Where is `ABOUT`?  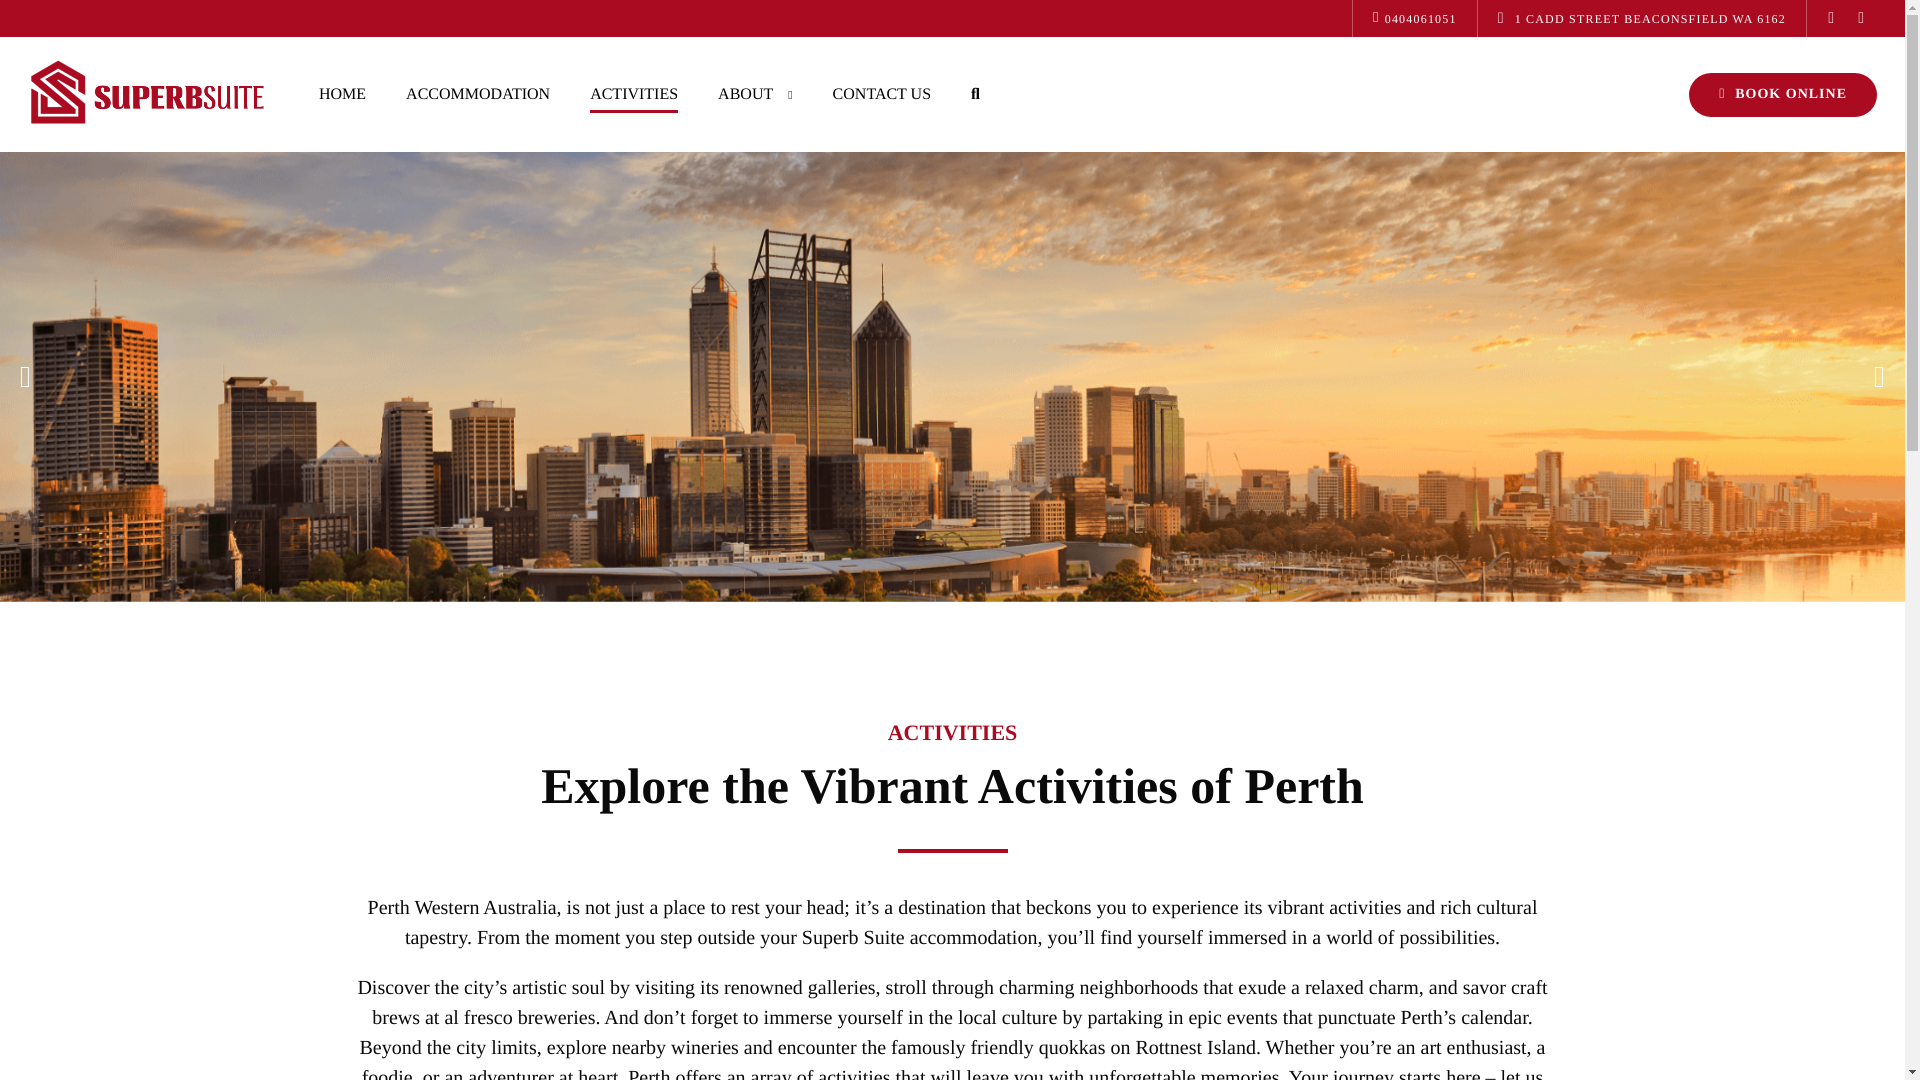 ABOUT is located at coordinates (755, 94).